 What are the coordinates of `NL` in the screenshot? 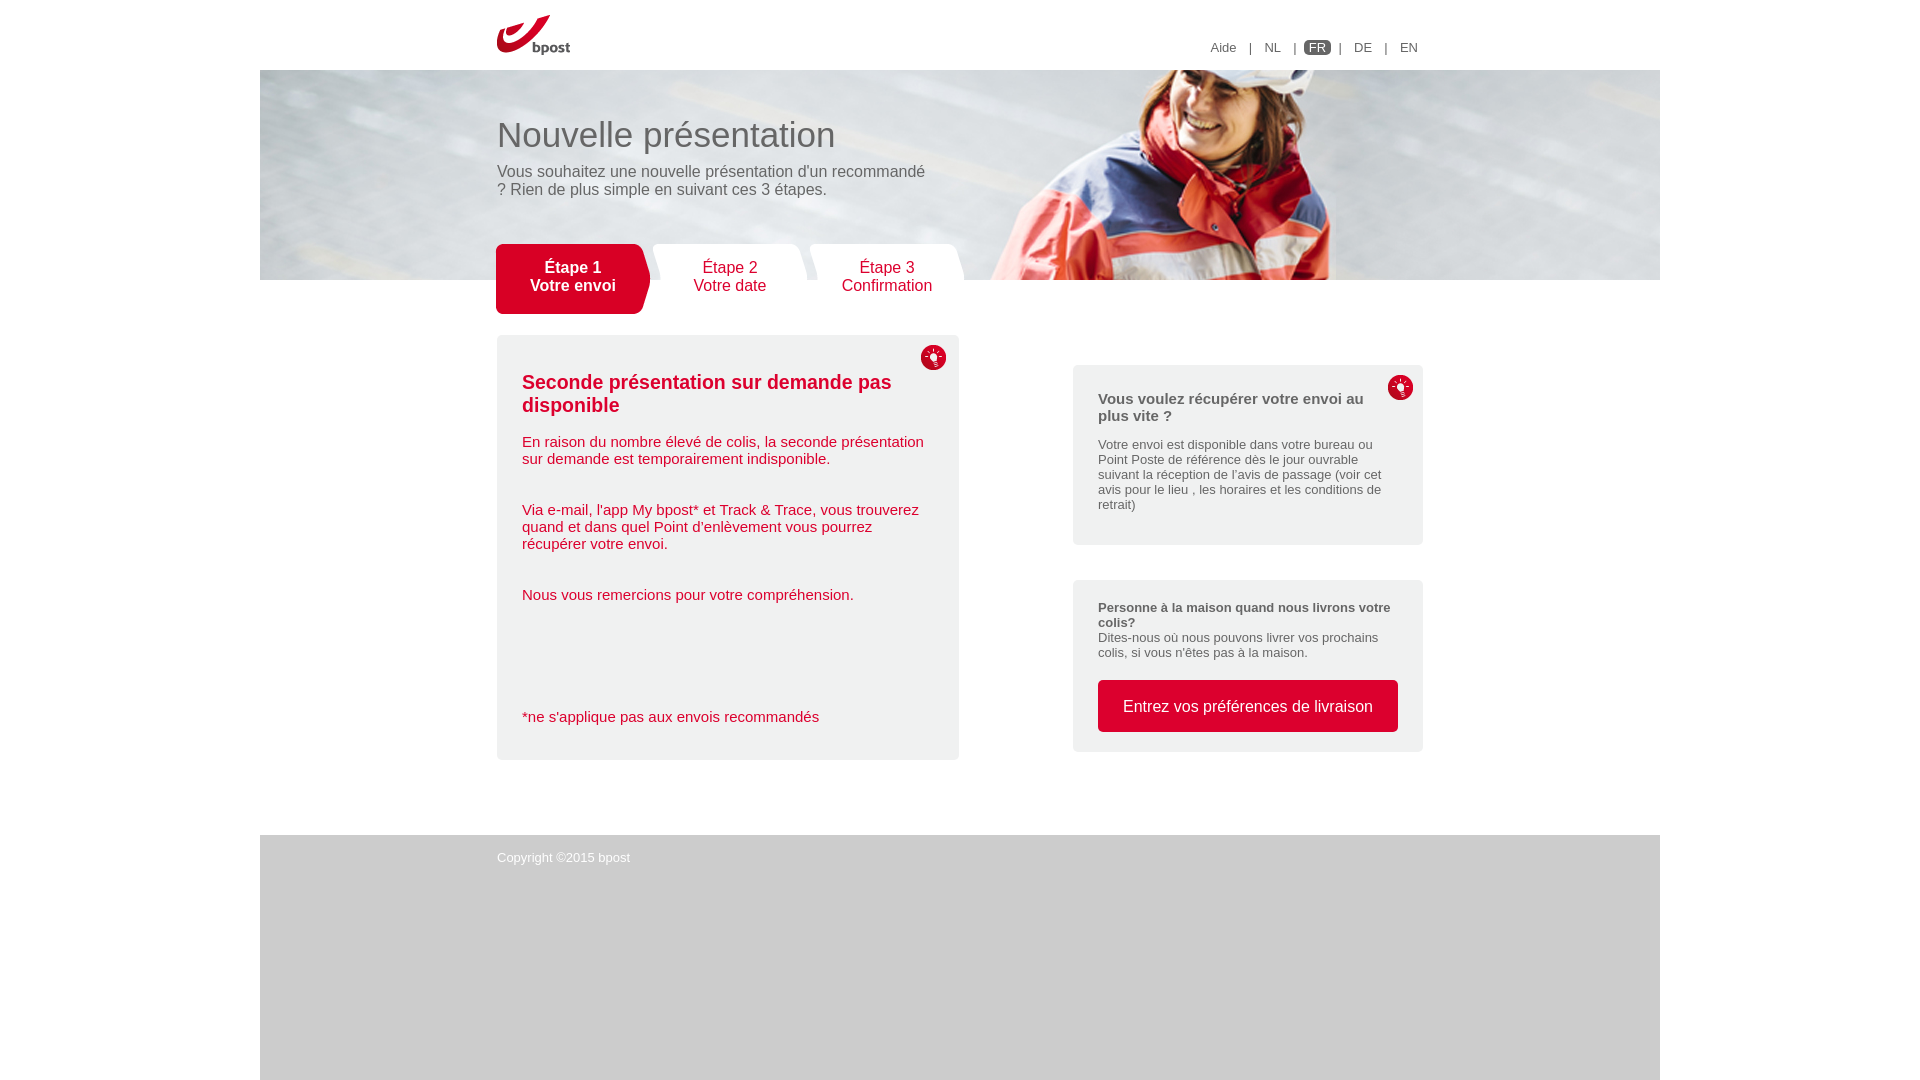 It's located at (1272, 48).